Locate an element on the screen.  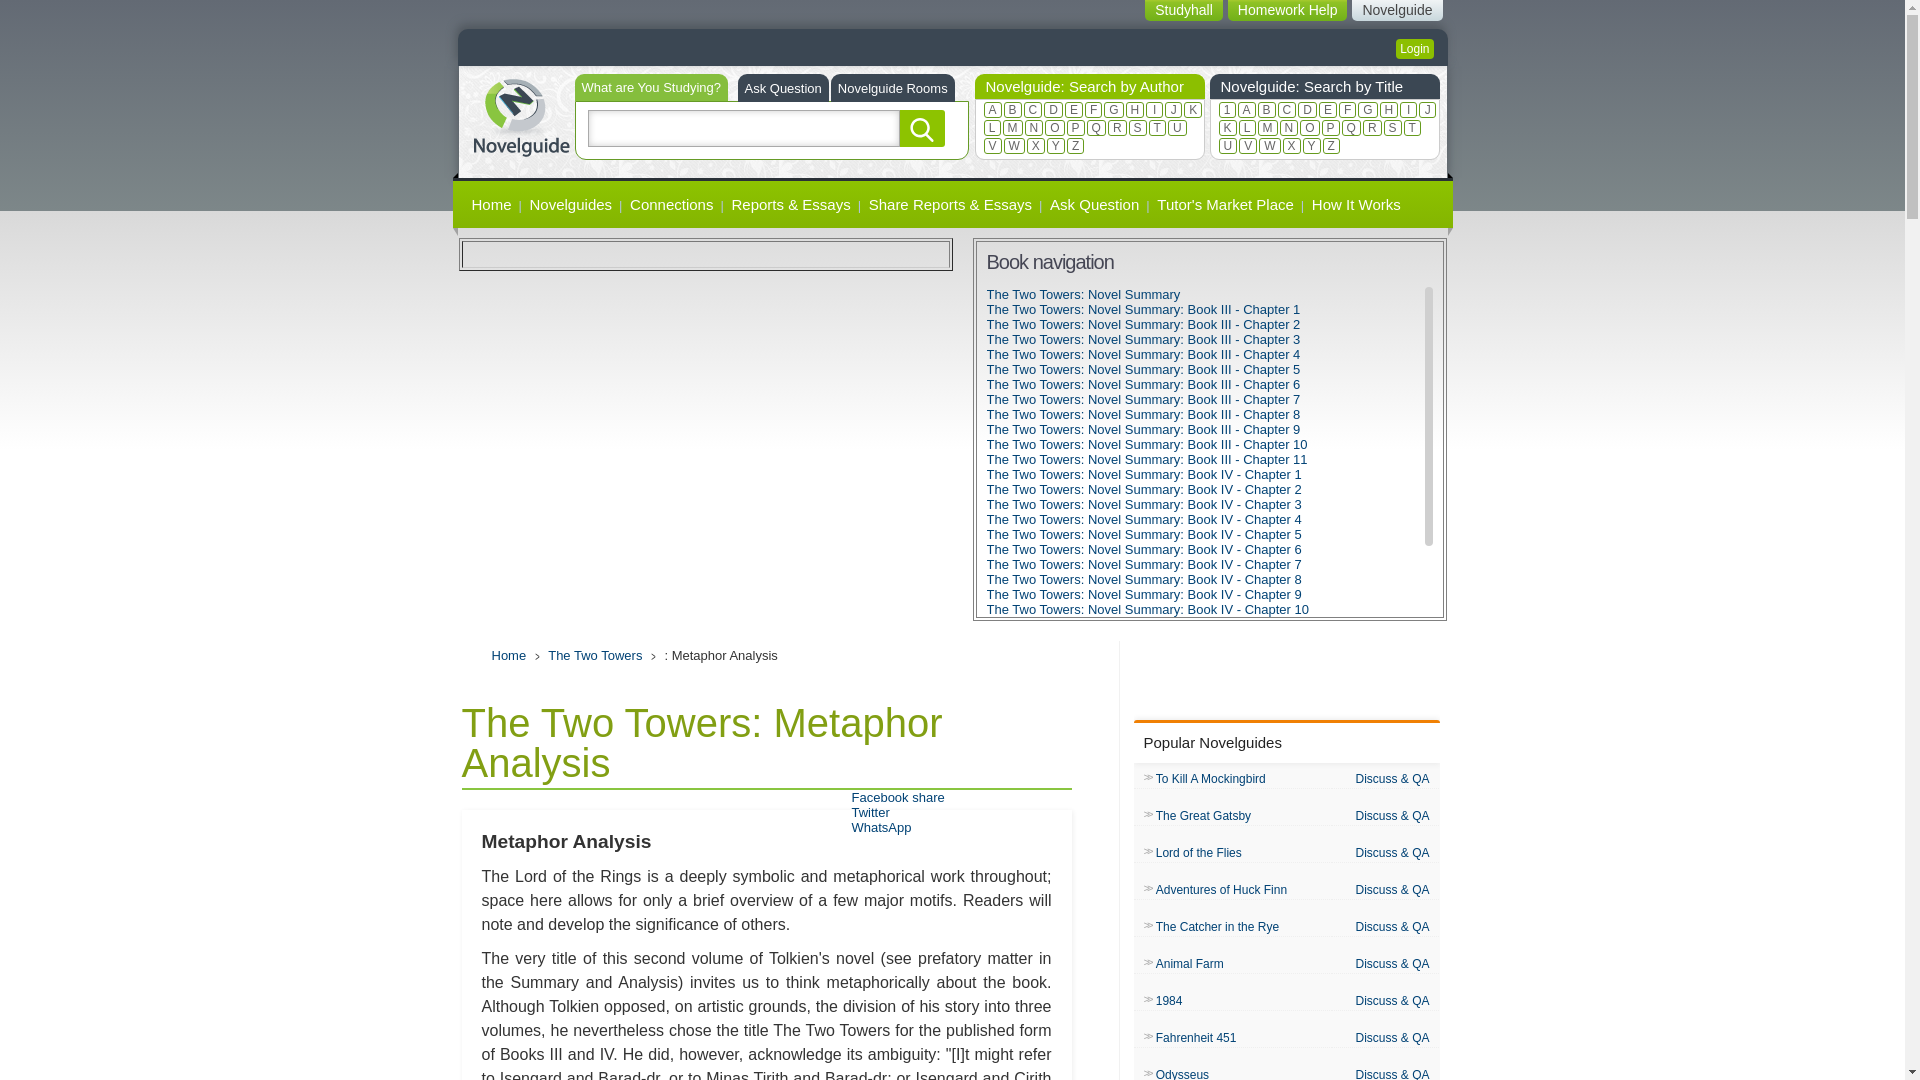
Login is located at coordinates (1414, 48).